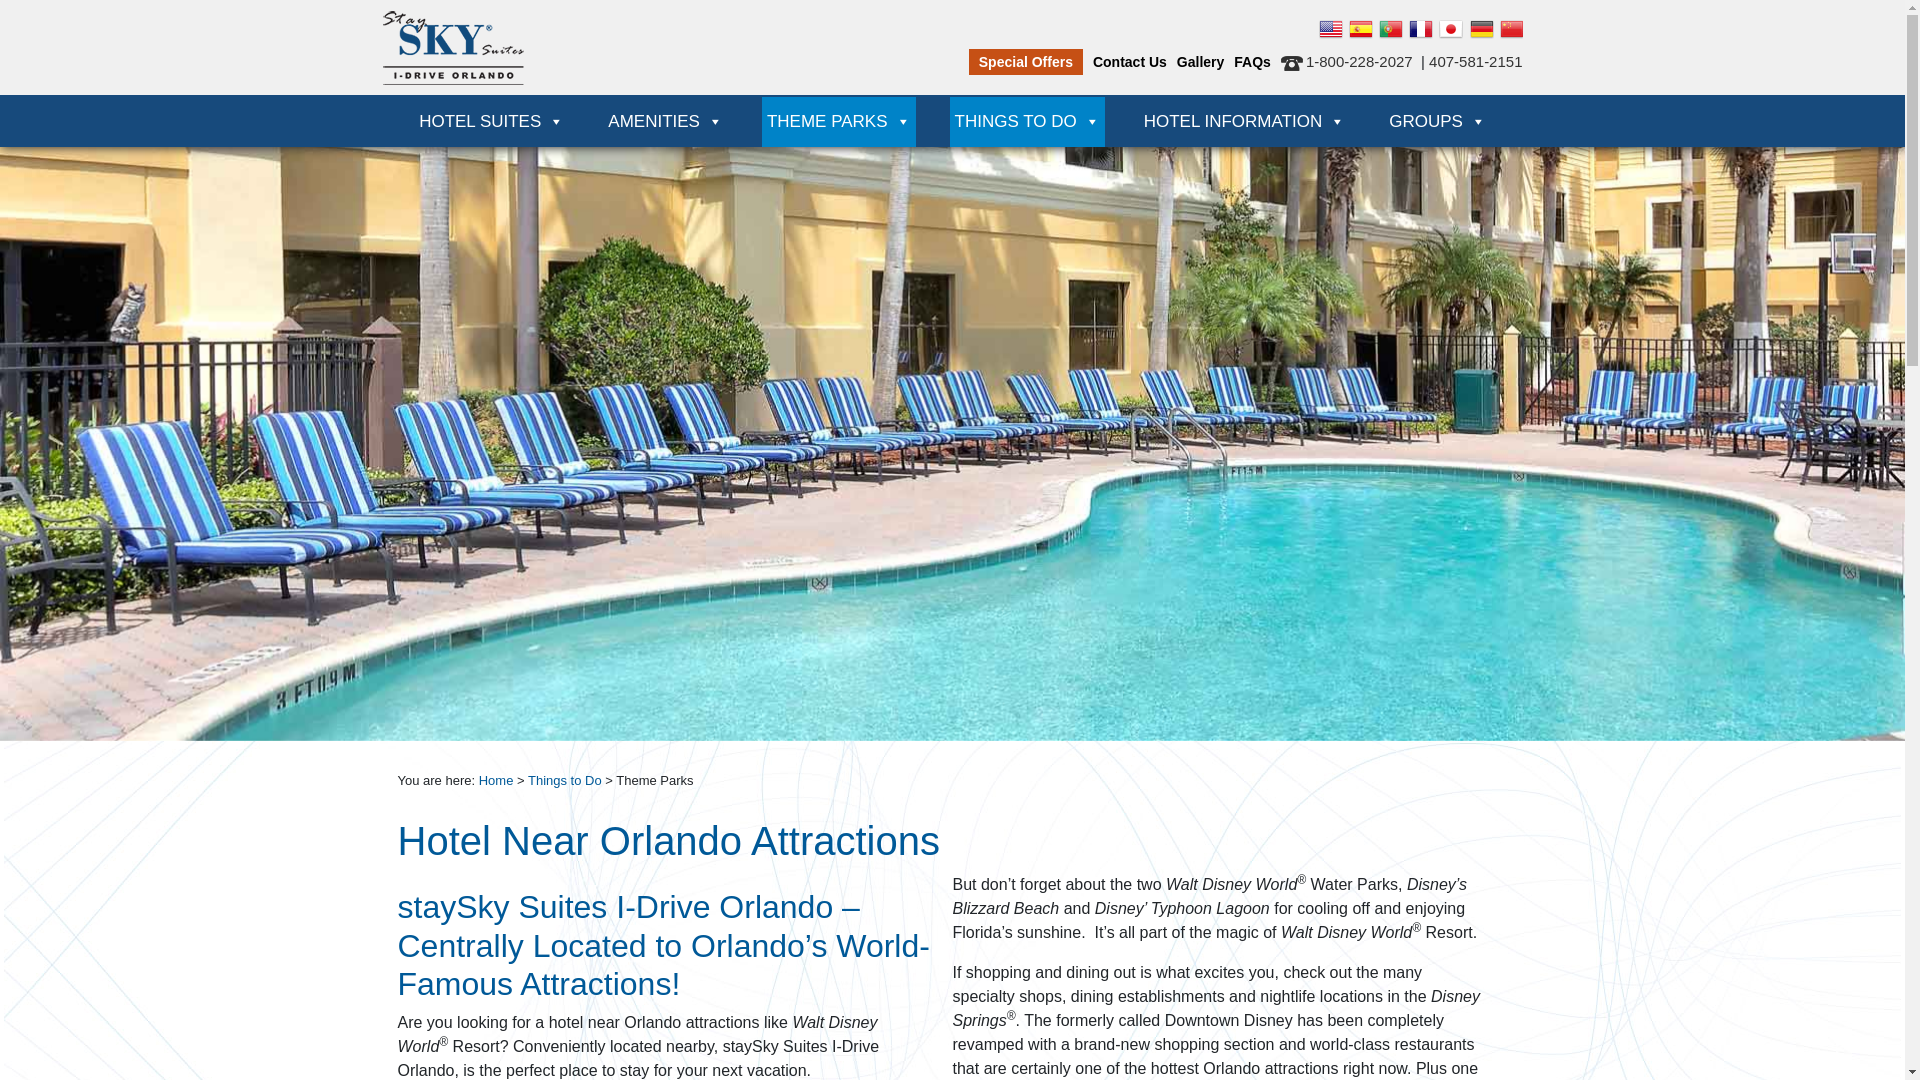  What do you see at coordinates (491, 122) in the screenshot?
I see `HOTEL SUITES` at bounding box center [491, 122].